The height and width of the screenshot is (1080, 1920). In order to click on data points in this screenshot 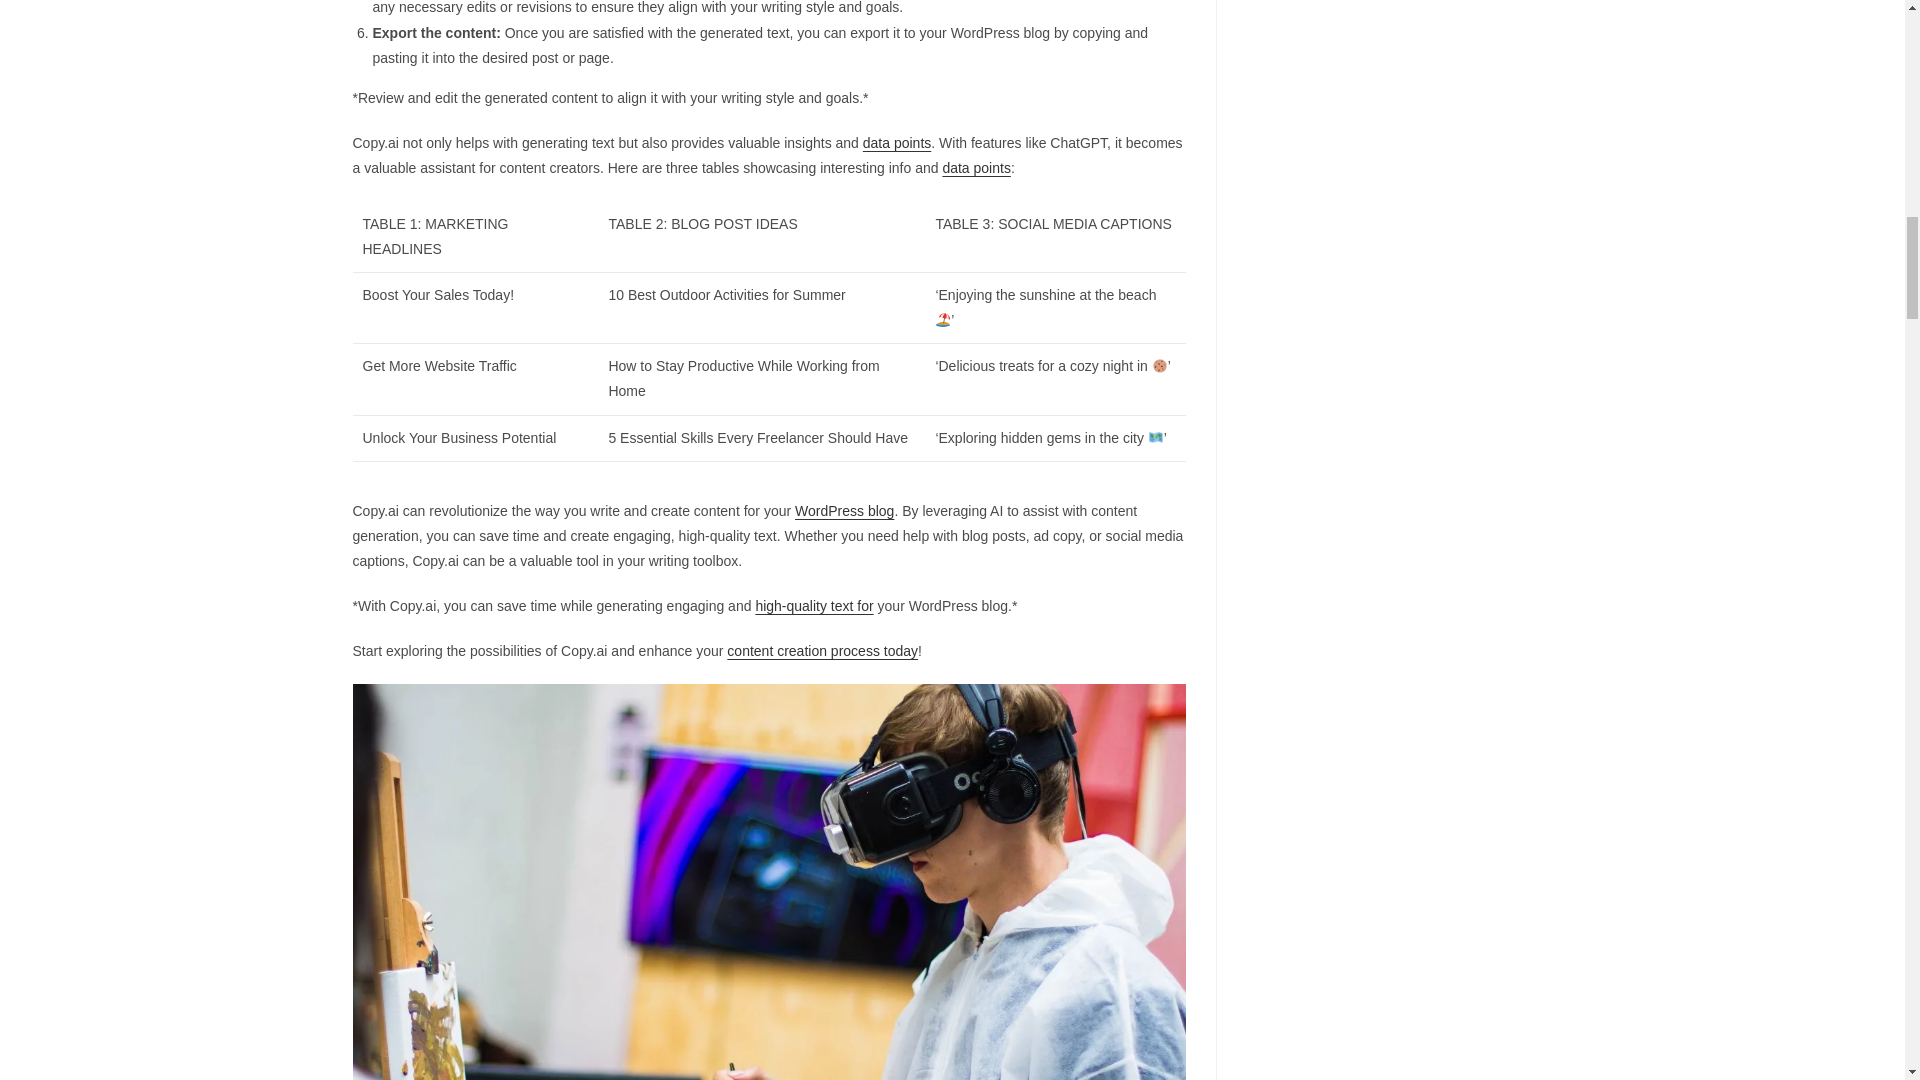, I will do `click(976, 168)`.